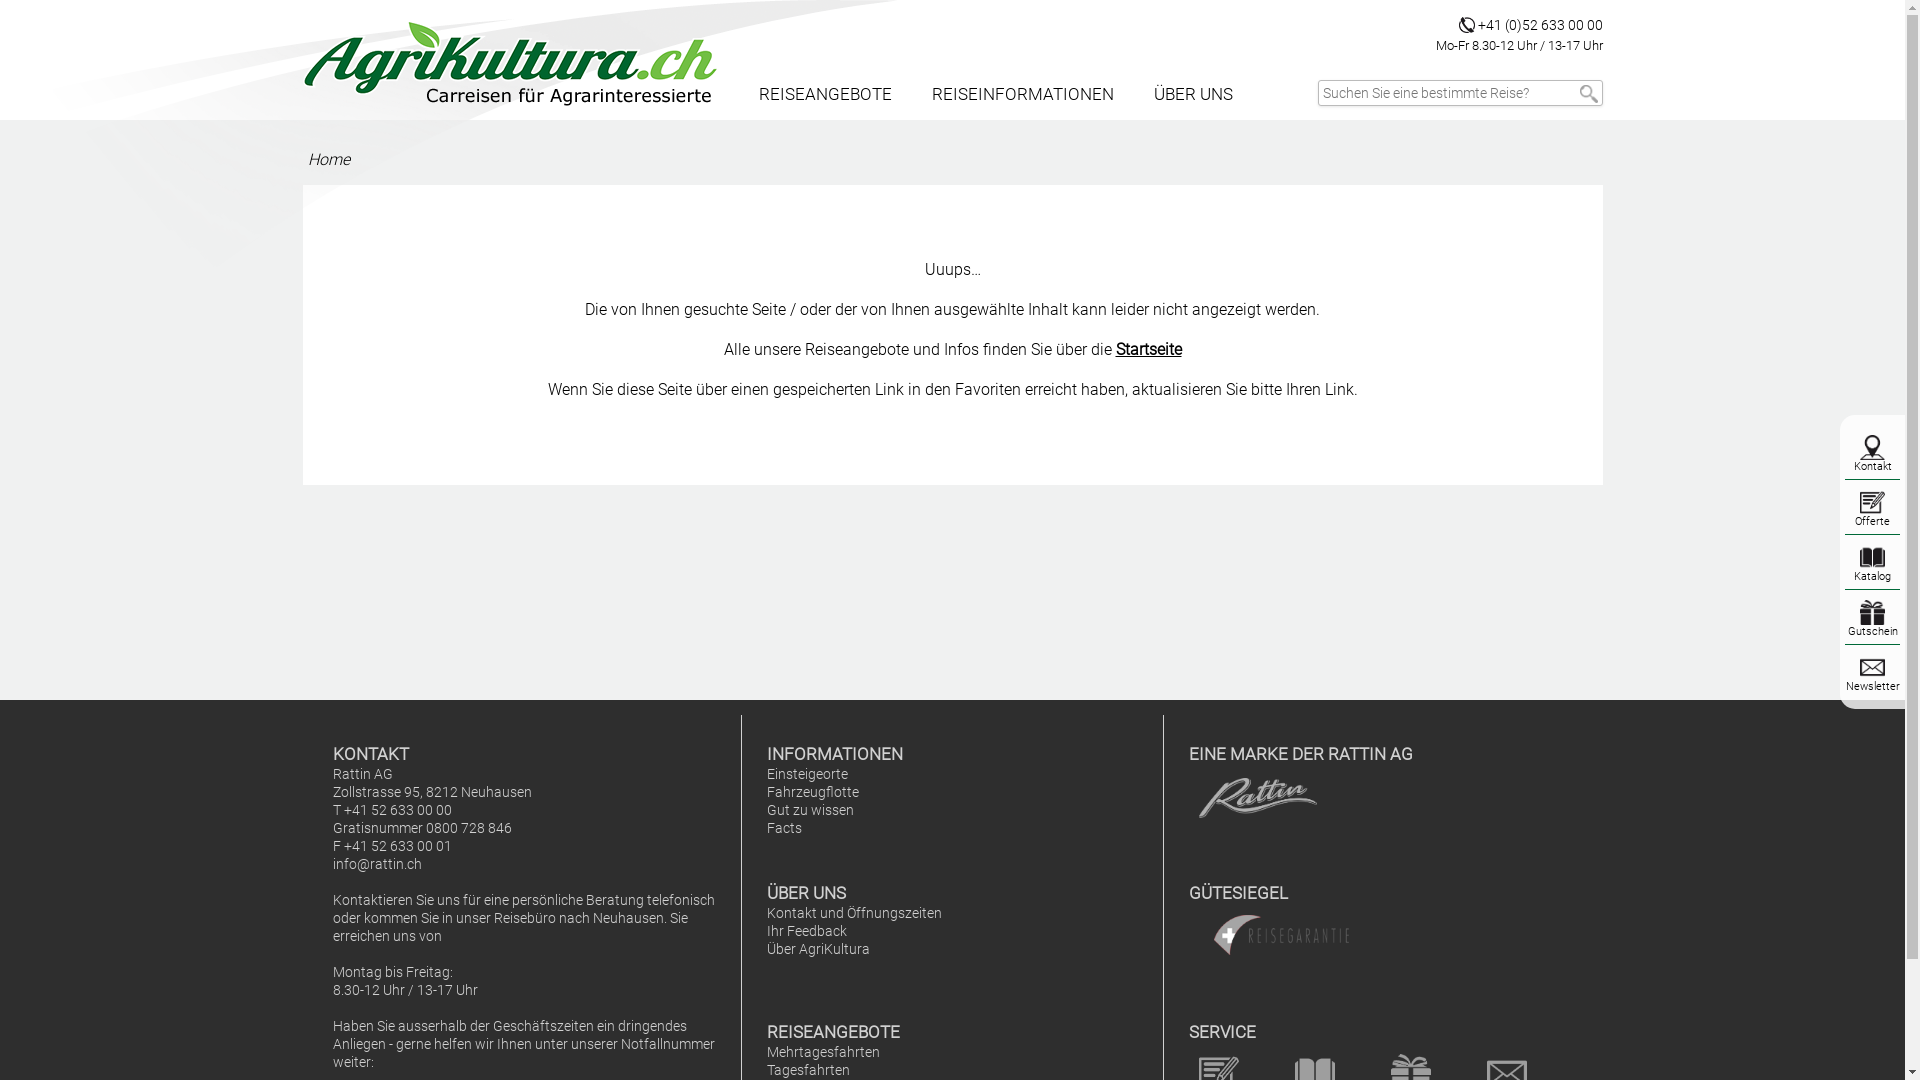 The image size is (1920, 1080). I want to click on Gut zu wissen, so click(810, 810).